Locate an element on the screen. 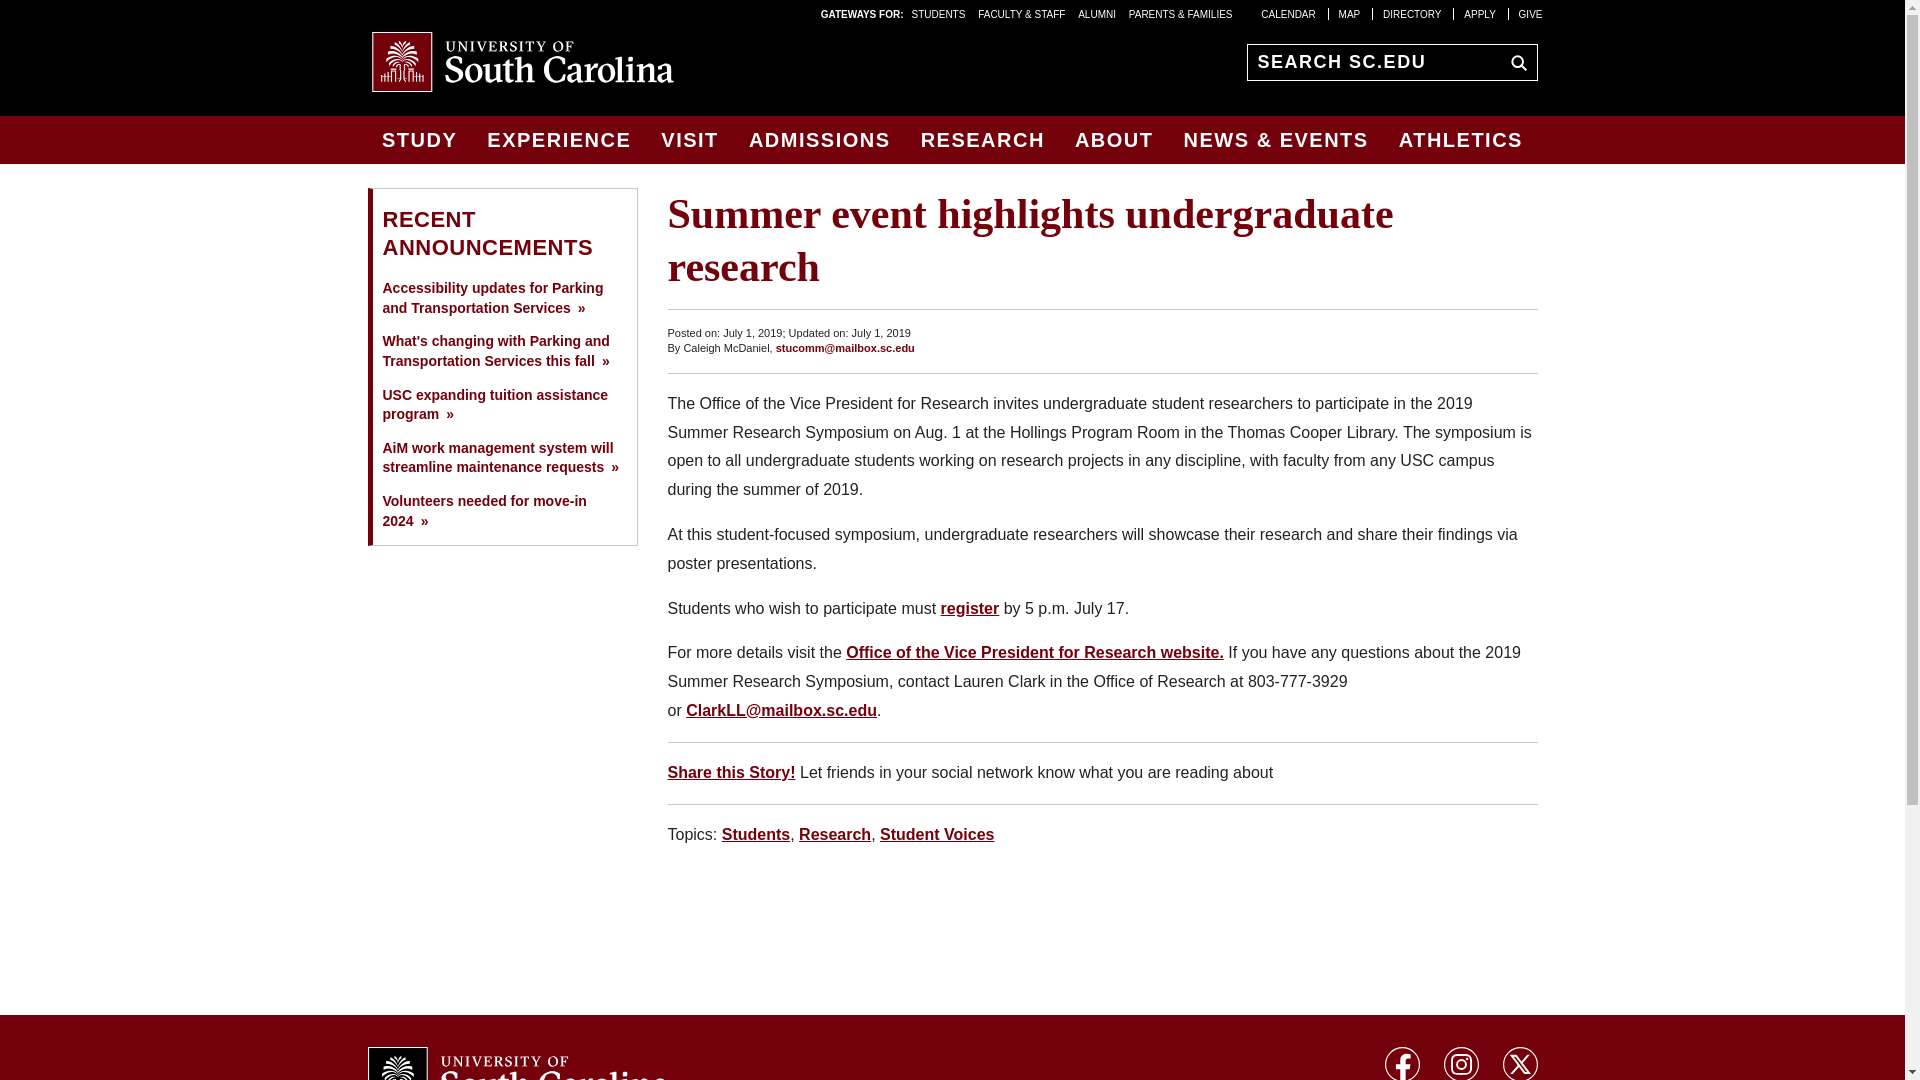 This screenshot has width=1920, height=1080. sc.edu Search is located at coordinates (1514, 61).